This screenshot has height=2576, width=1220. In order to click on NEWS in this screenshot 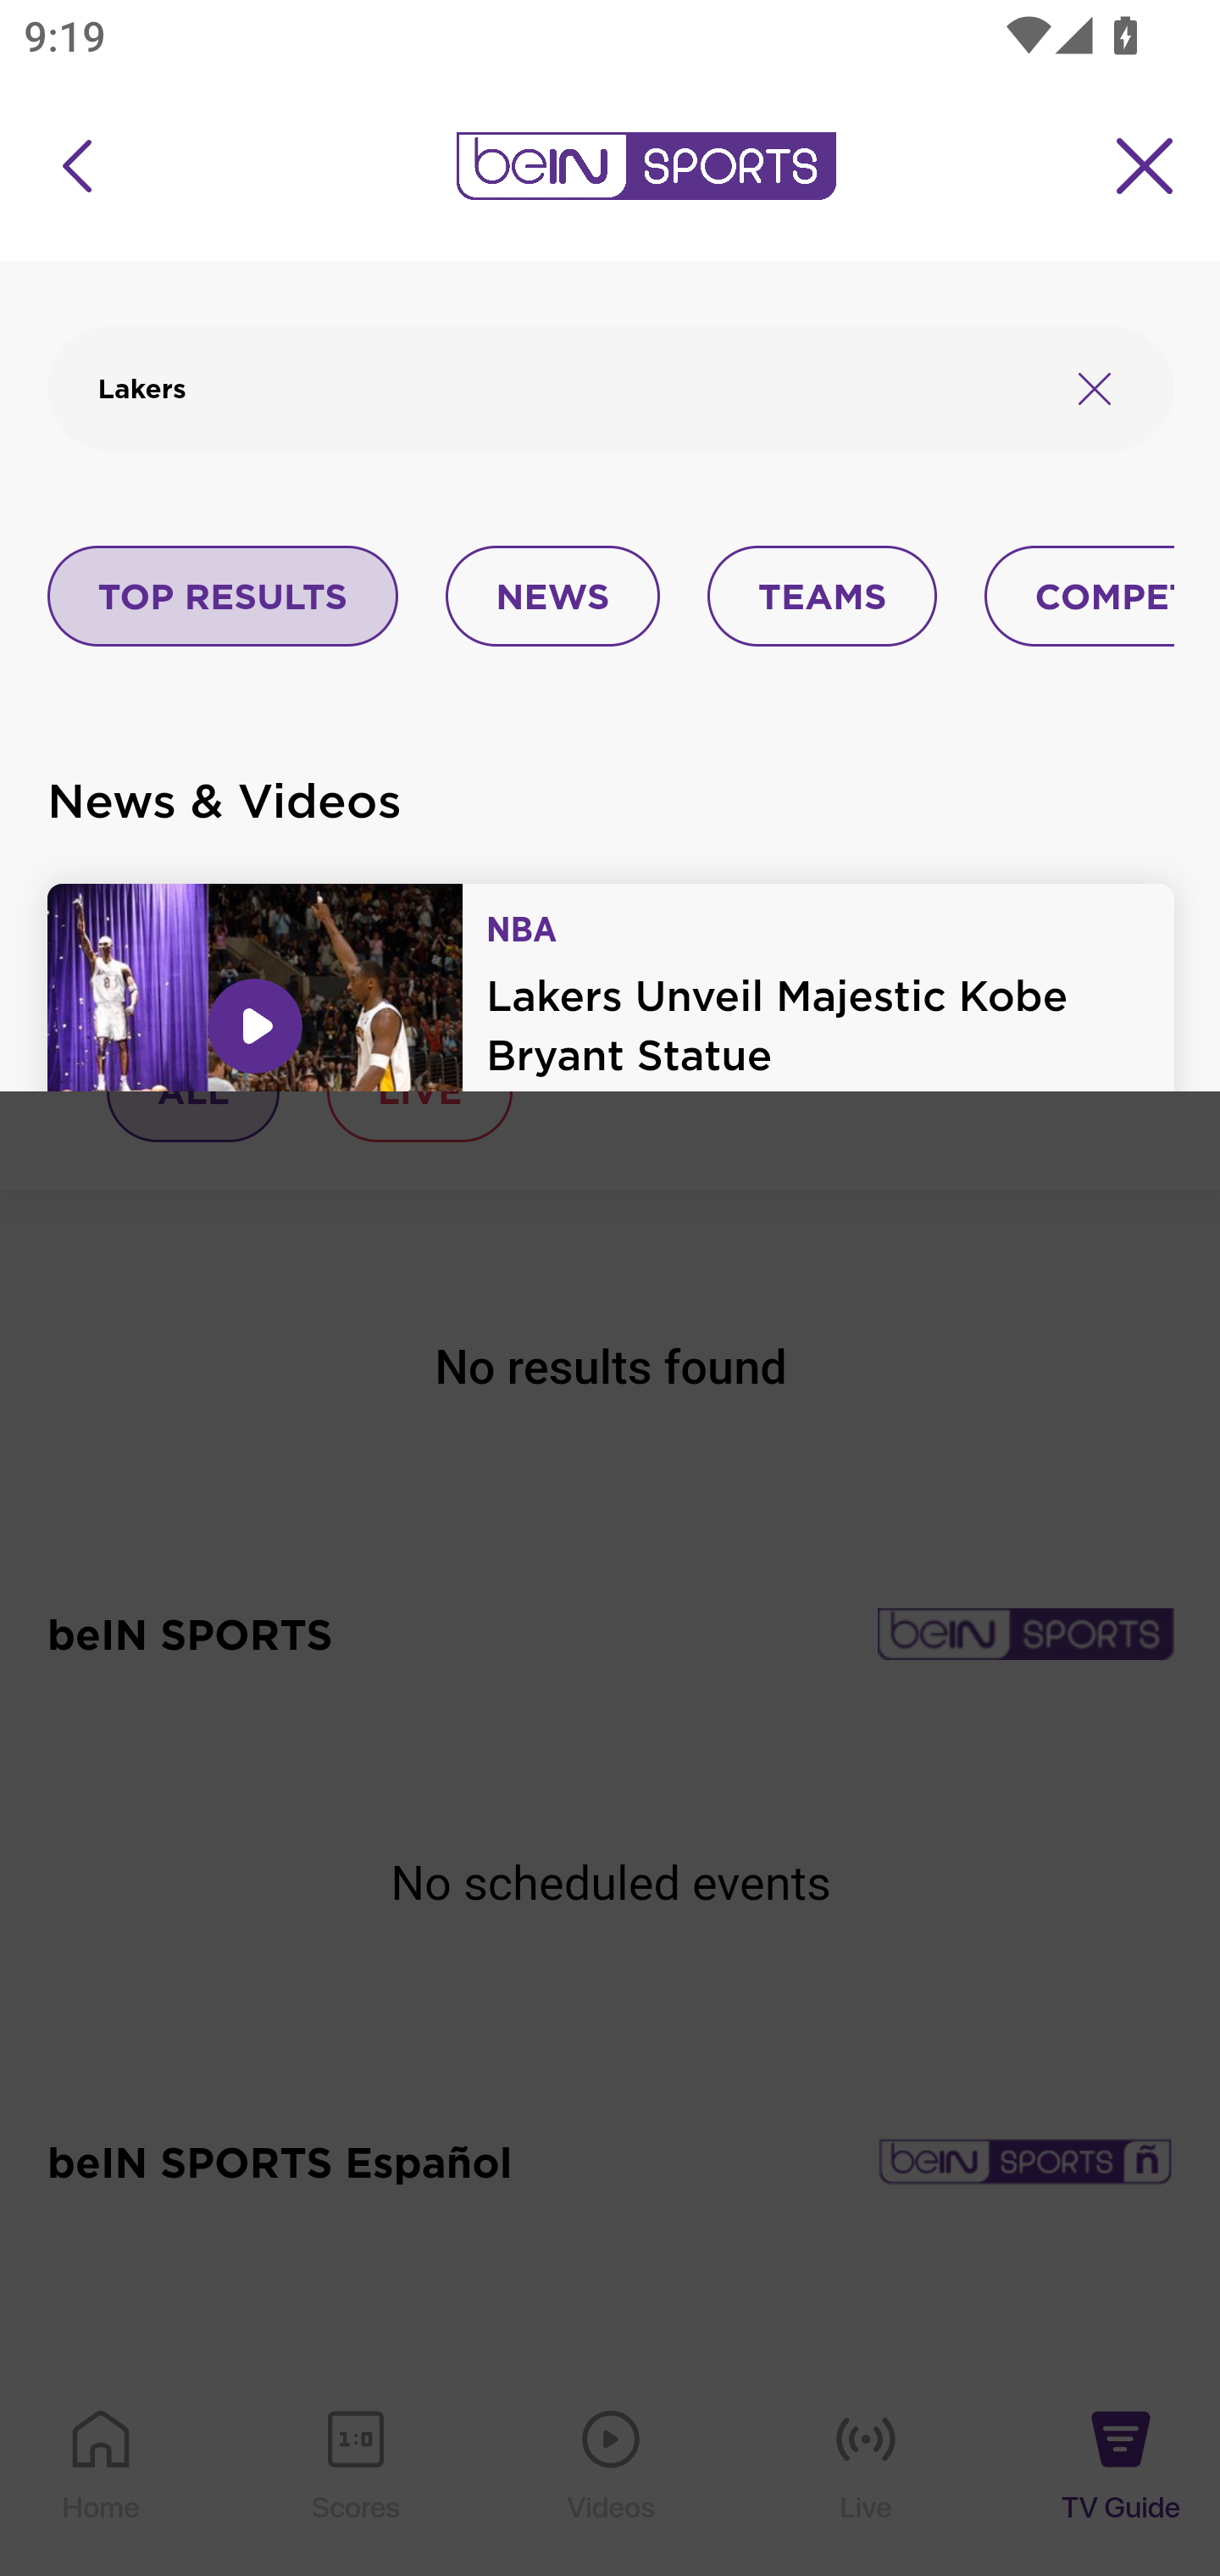, I will do `click(552, 597)`.